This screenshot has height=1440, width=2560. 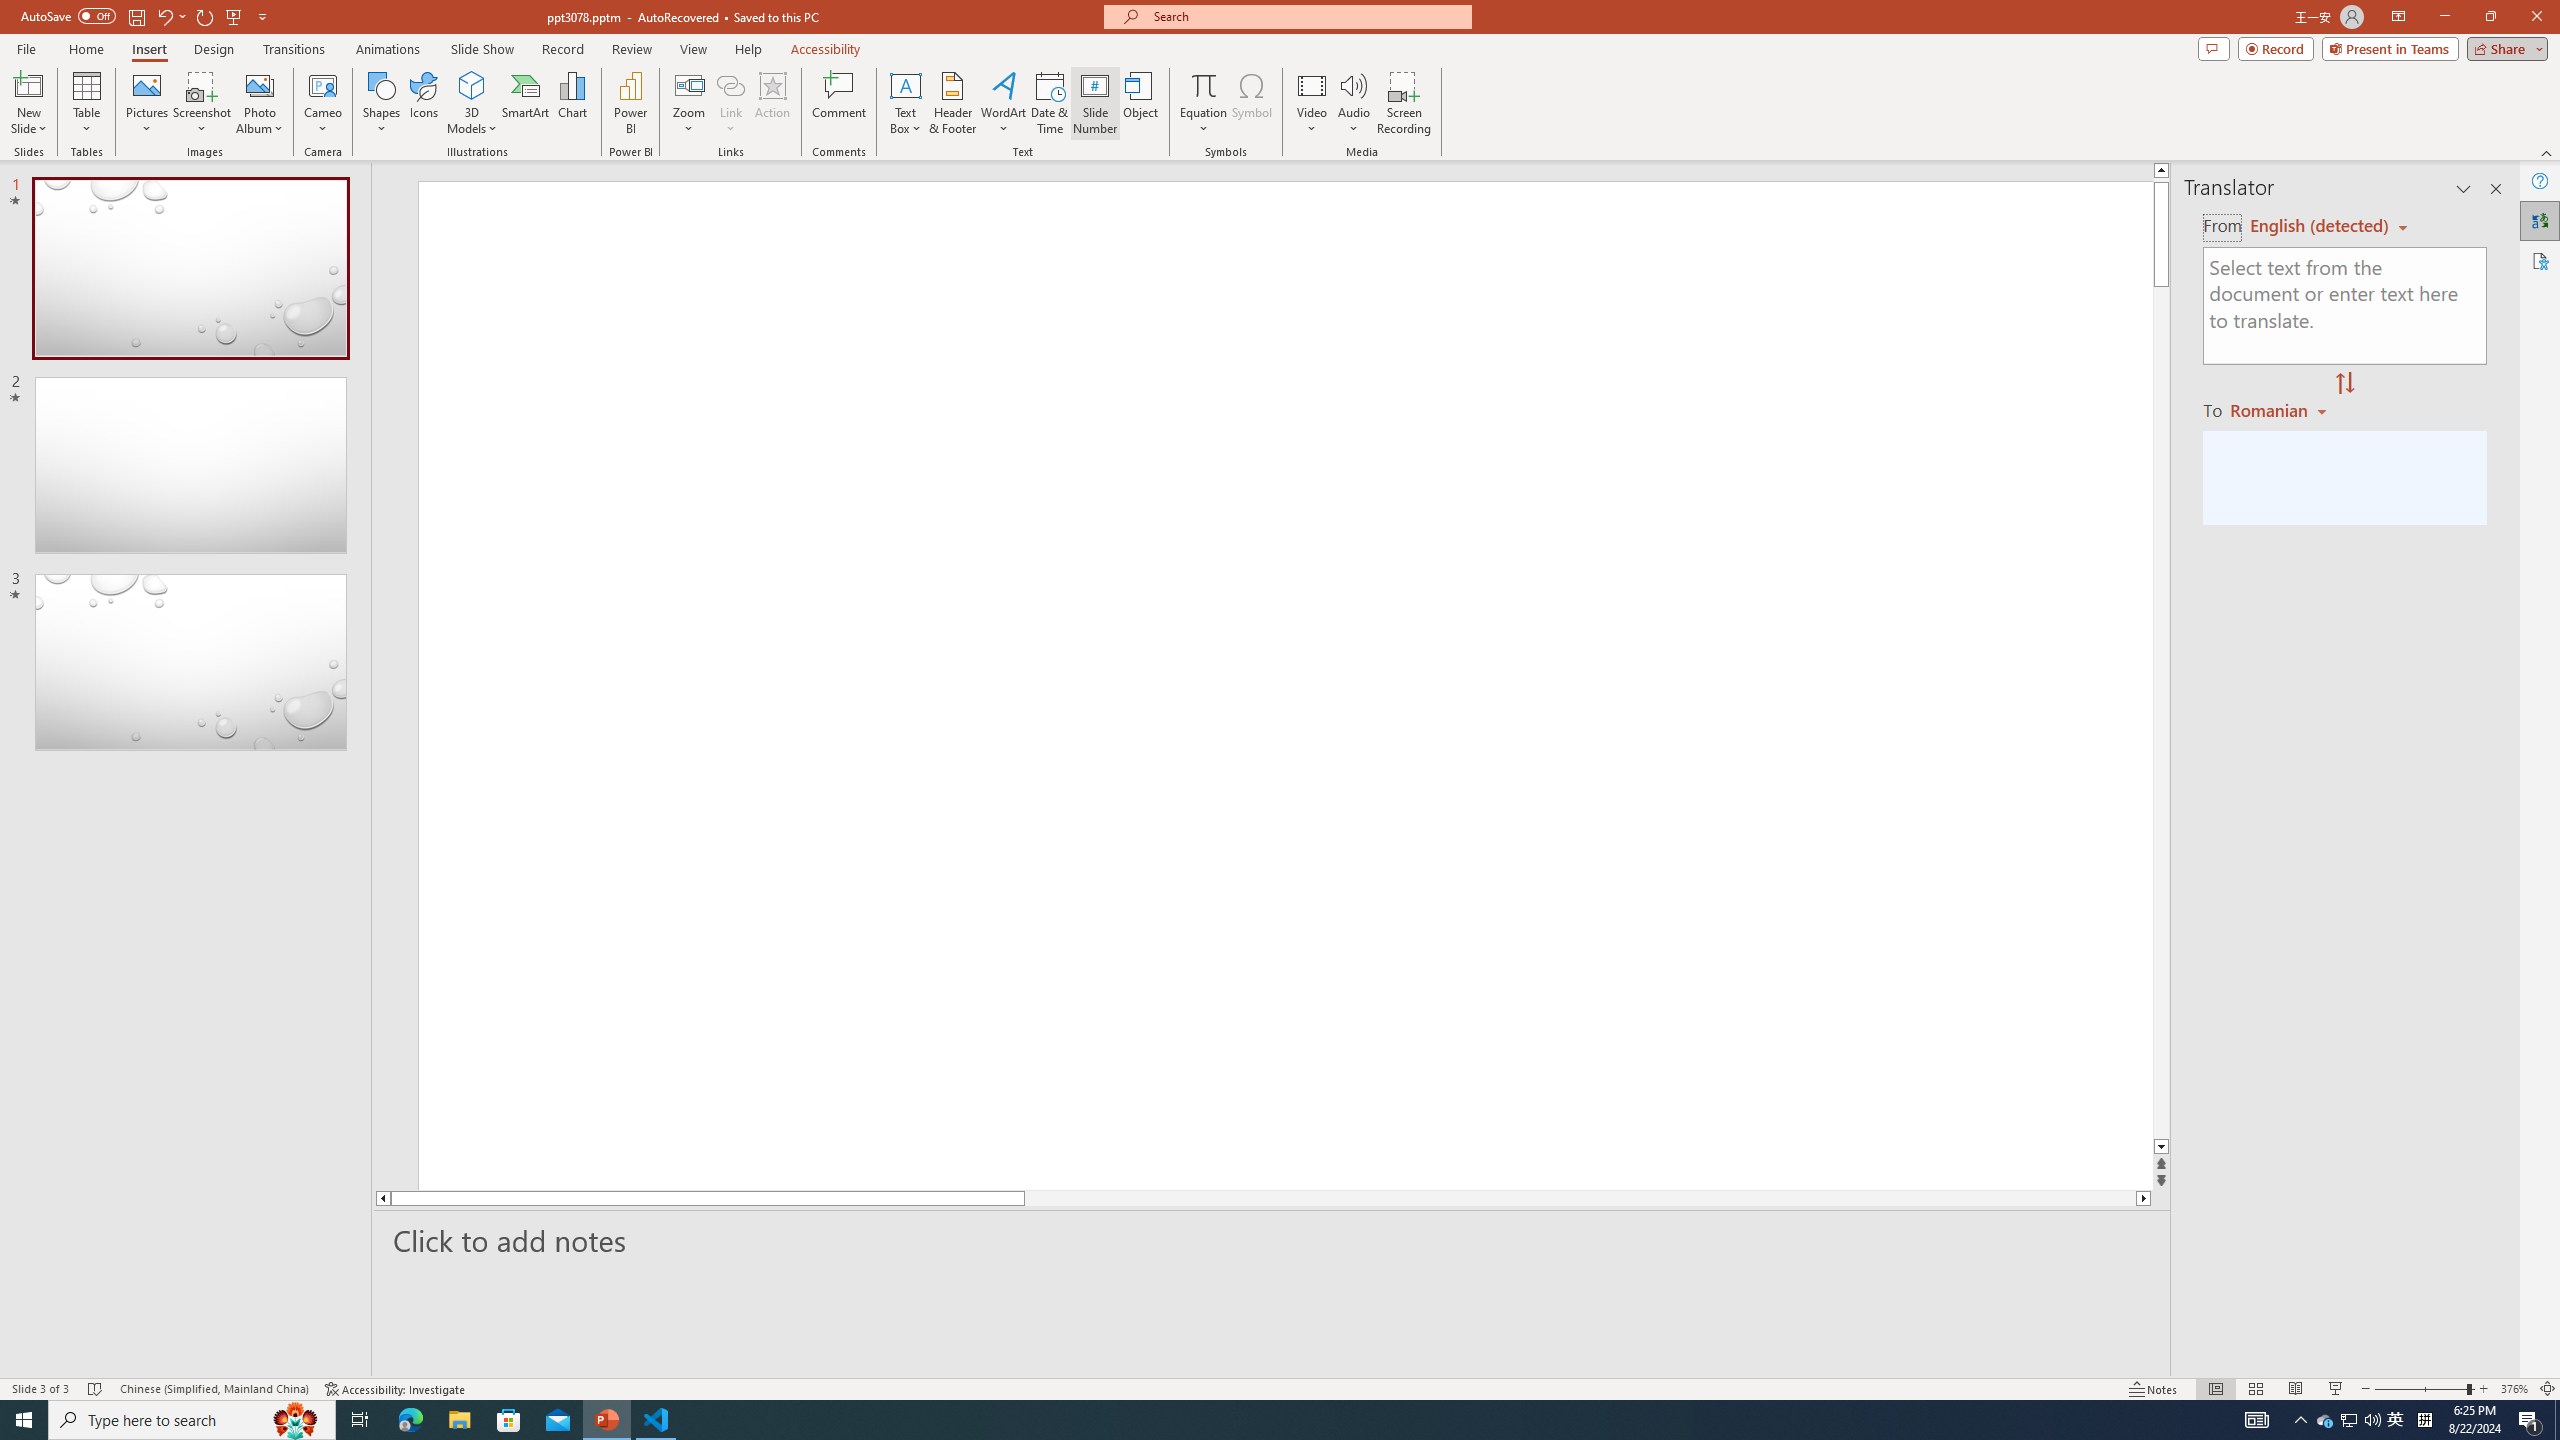 I want to click on Object..., so click(x=1142, y=103).